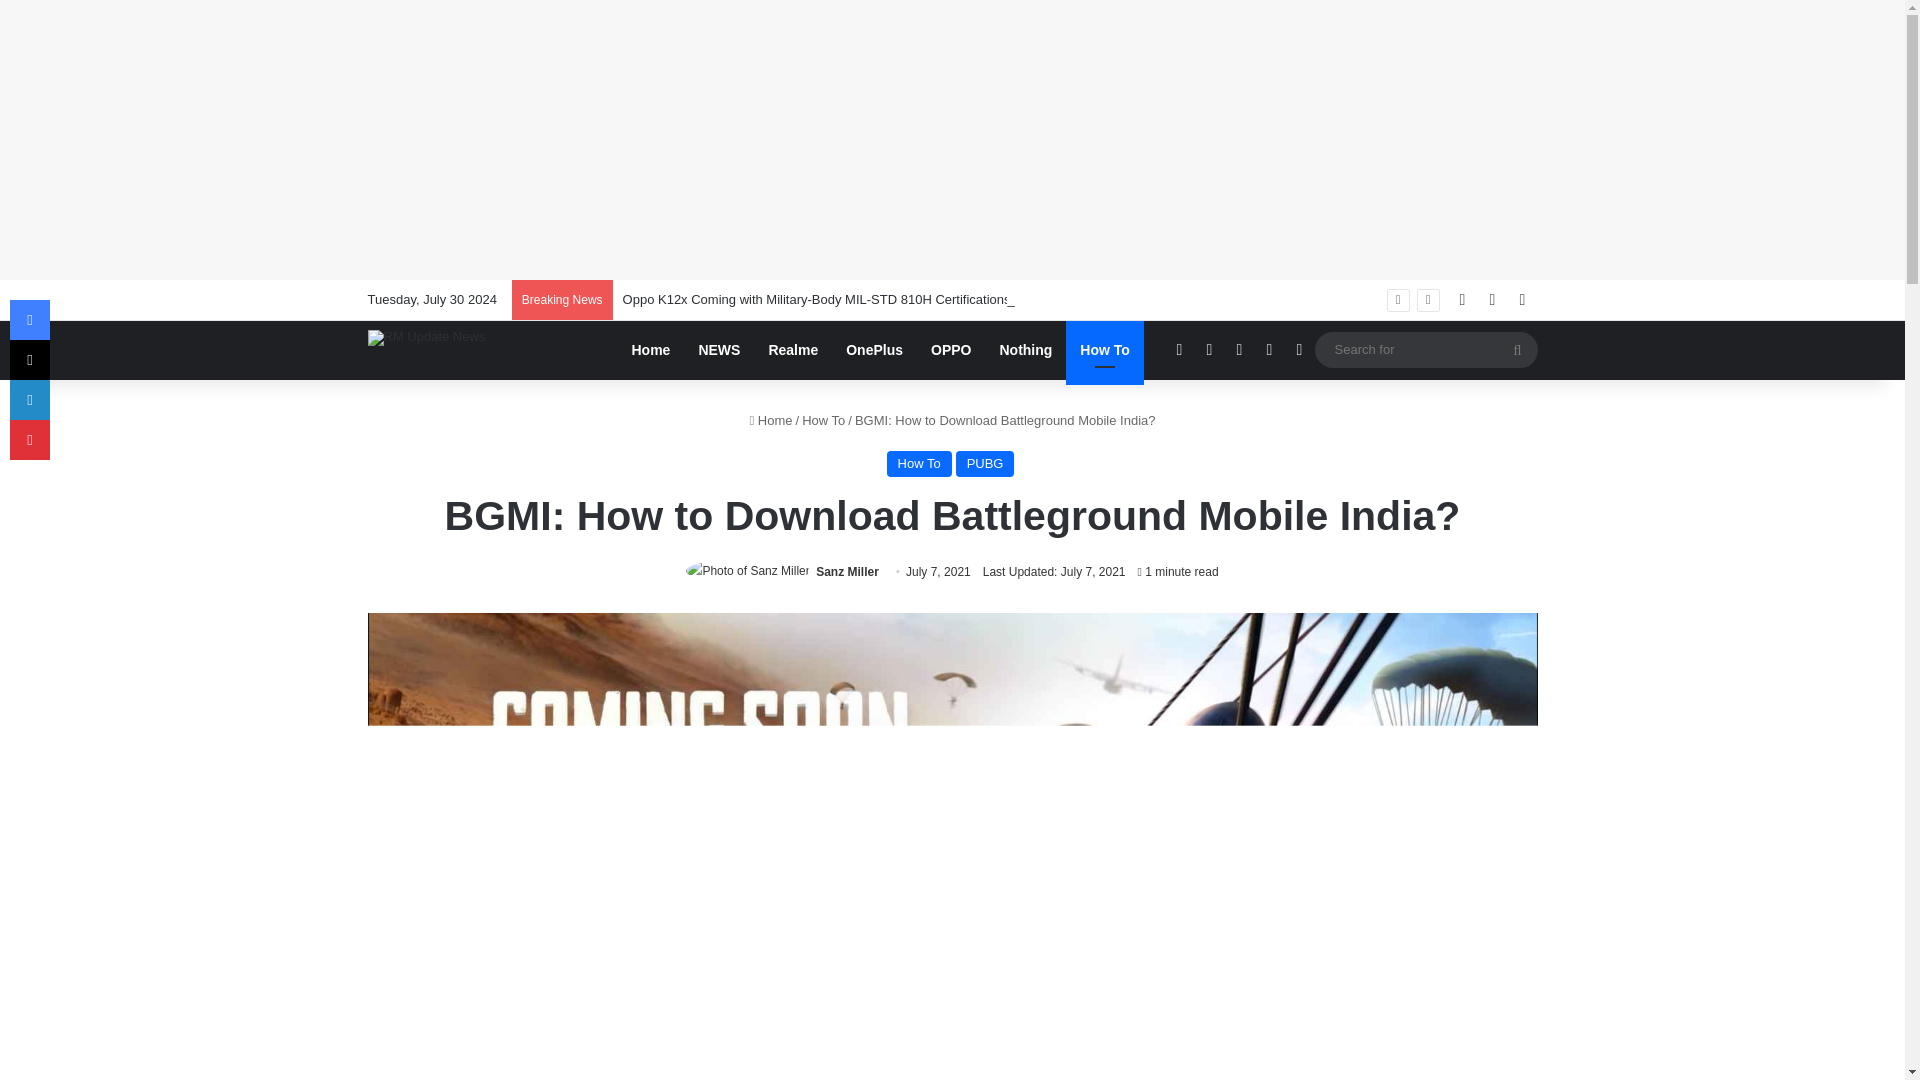 This screenshot has height=1080, width=1920. I want to click on PUBG, so click(986, 464).